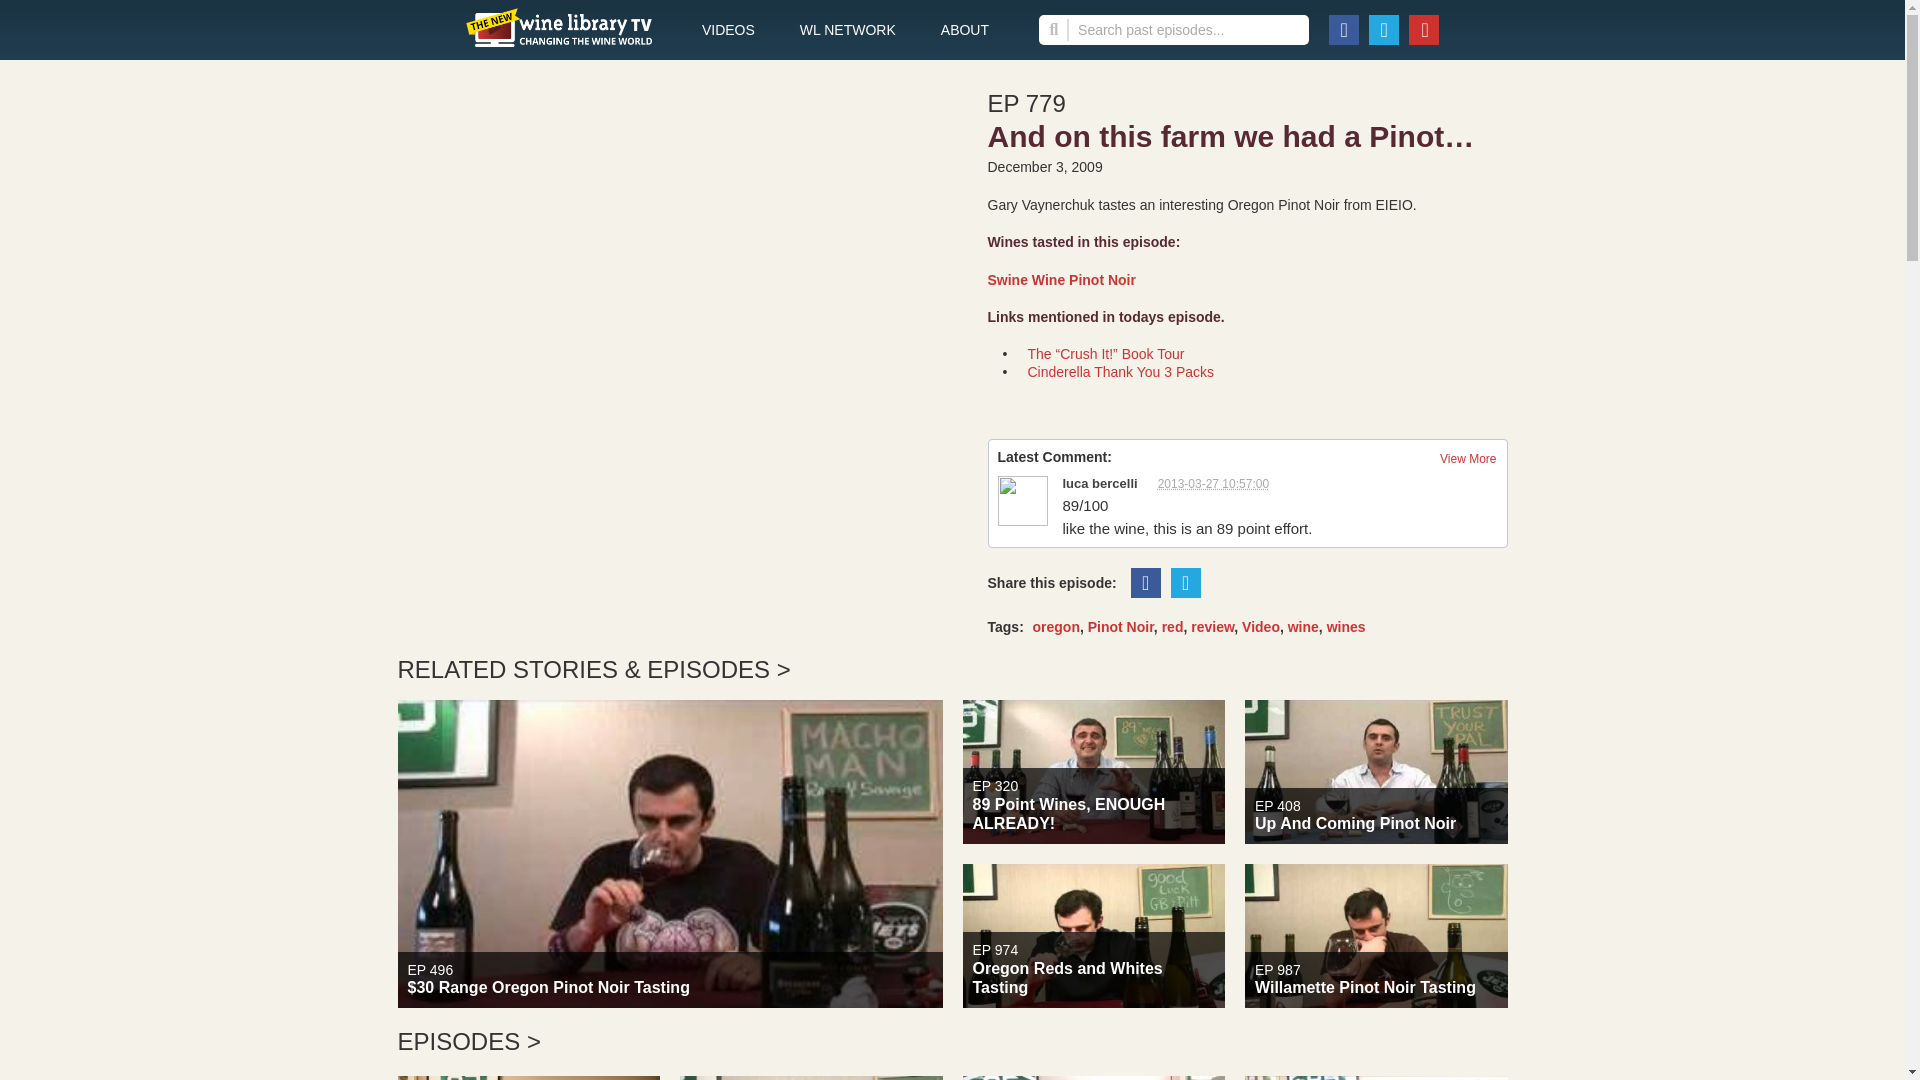 Image resolution: width=1920 pixels, height=1080 pixels. I want to click on wines, so click(1092, 1078).